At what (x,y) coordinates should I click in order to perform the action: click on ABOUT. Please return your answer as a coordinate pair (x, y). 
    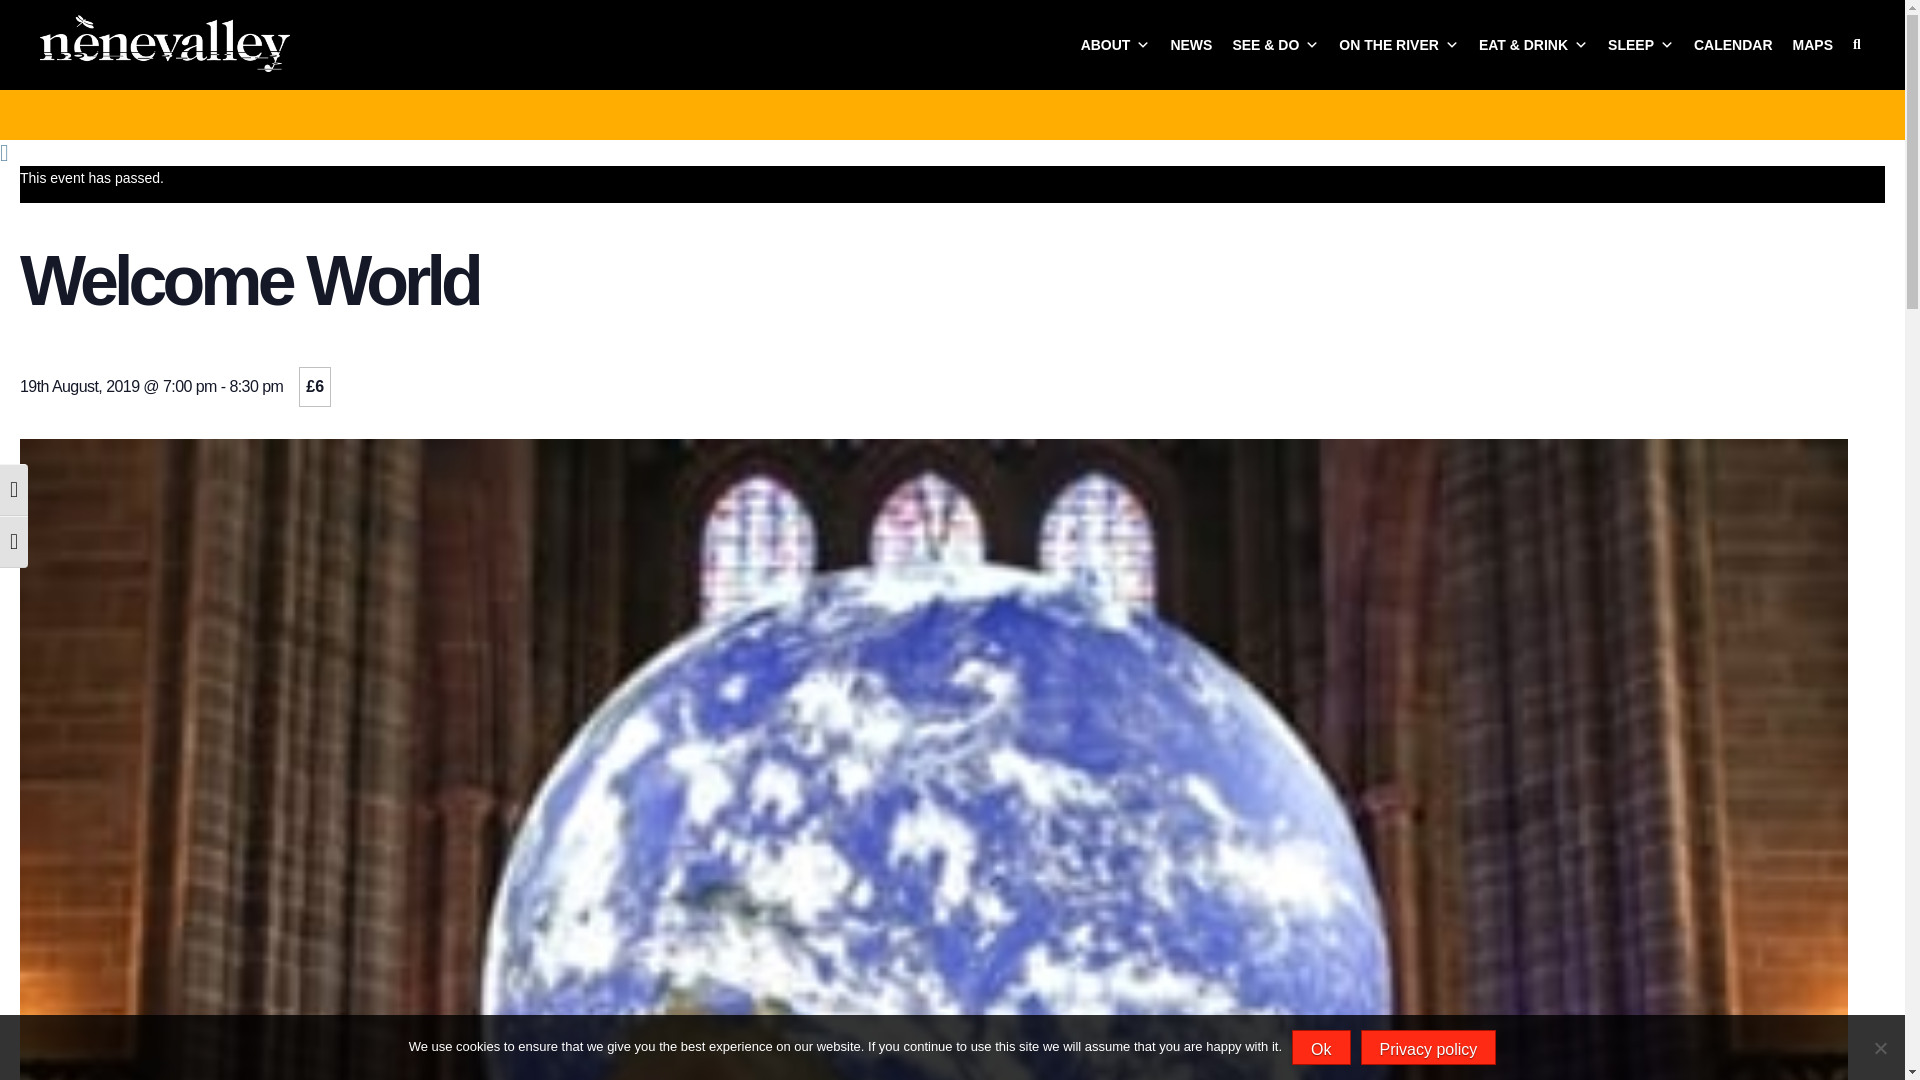
    Looking at the image, I should click on (1116, 44).